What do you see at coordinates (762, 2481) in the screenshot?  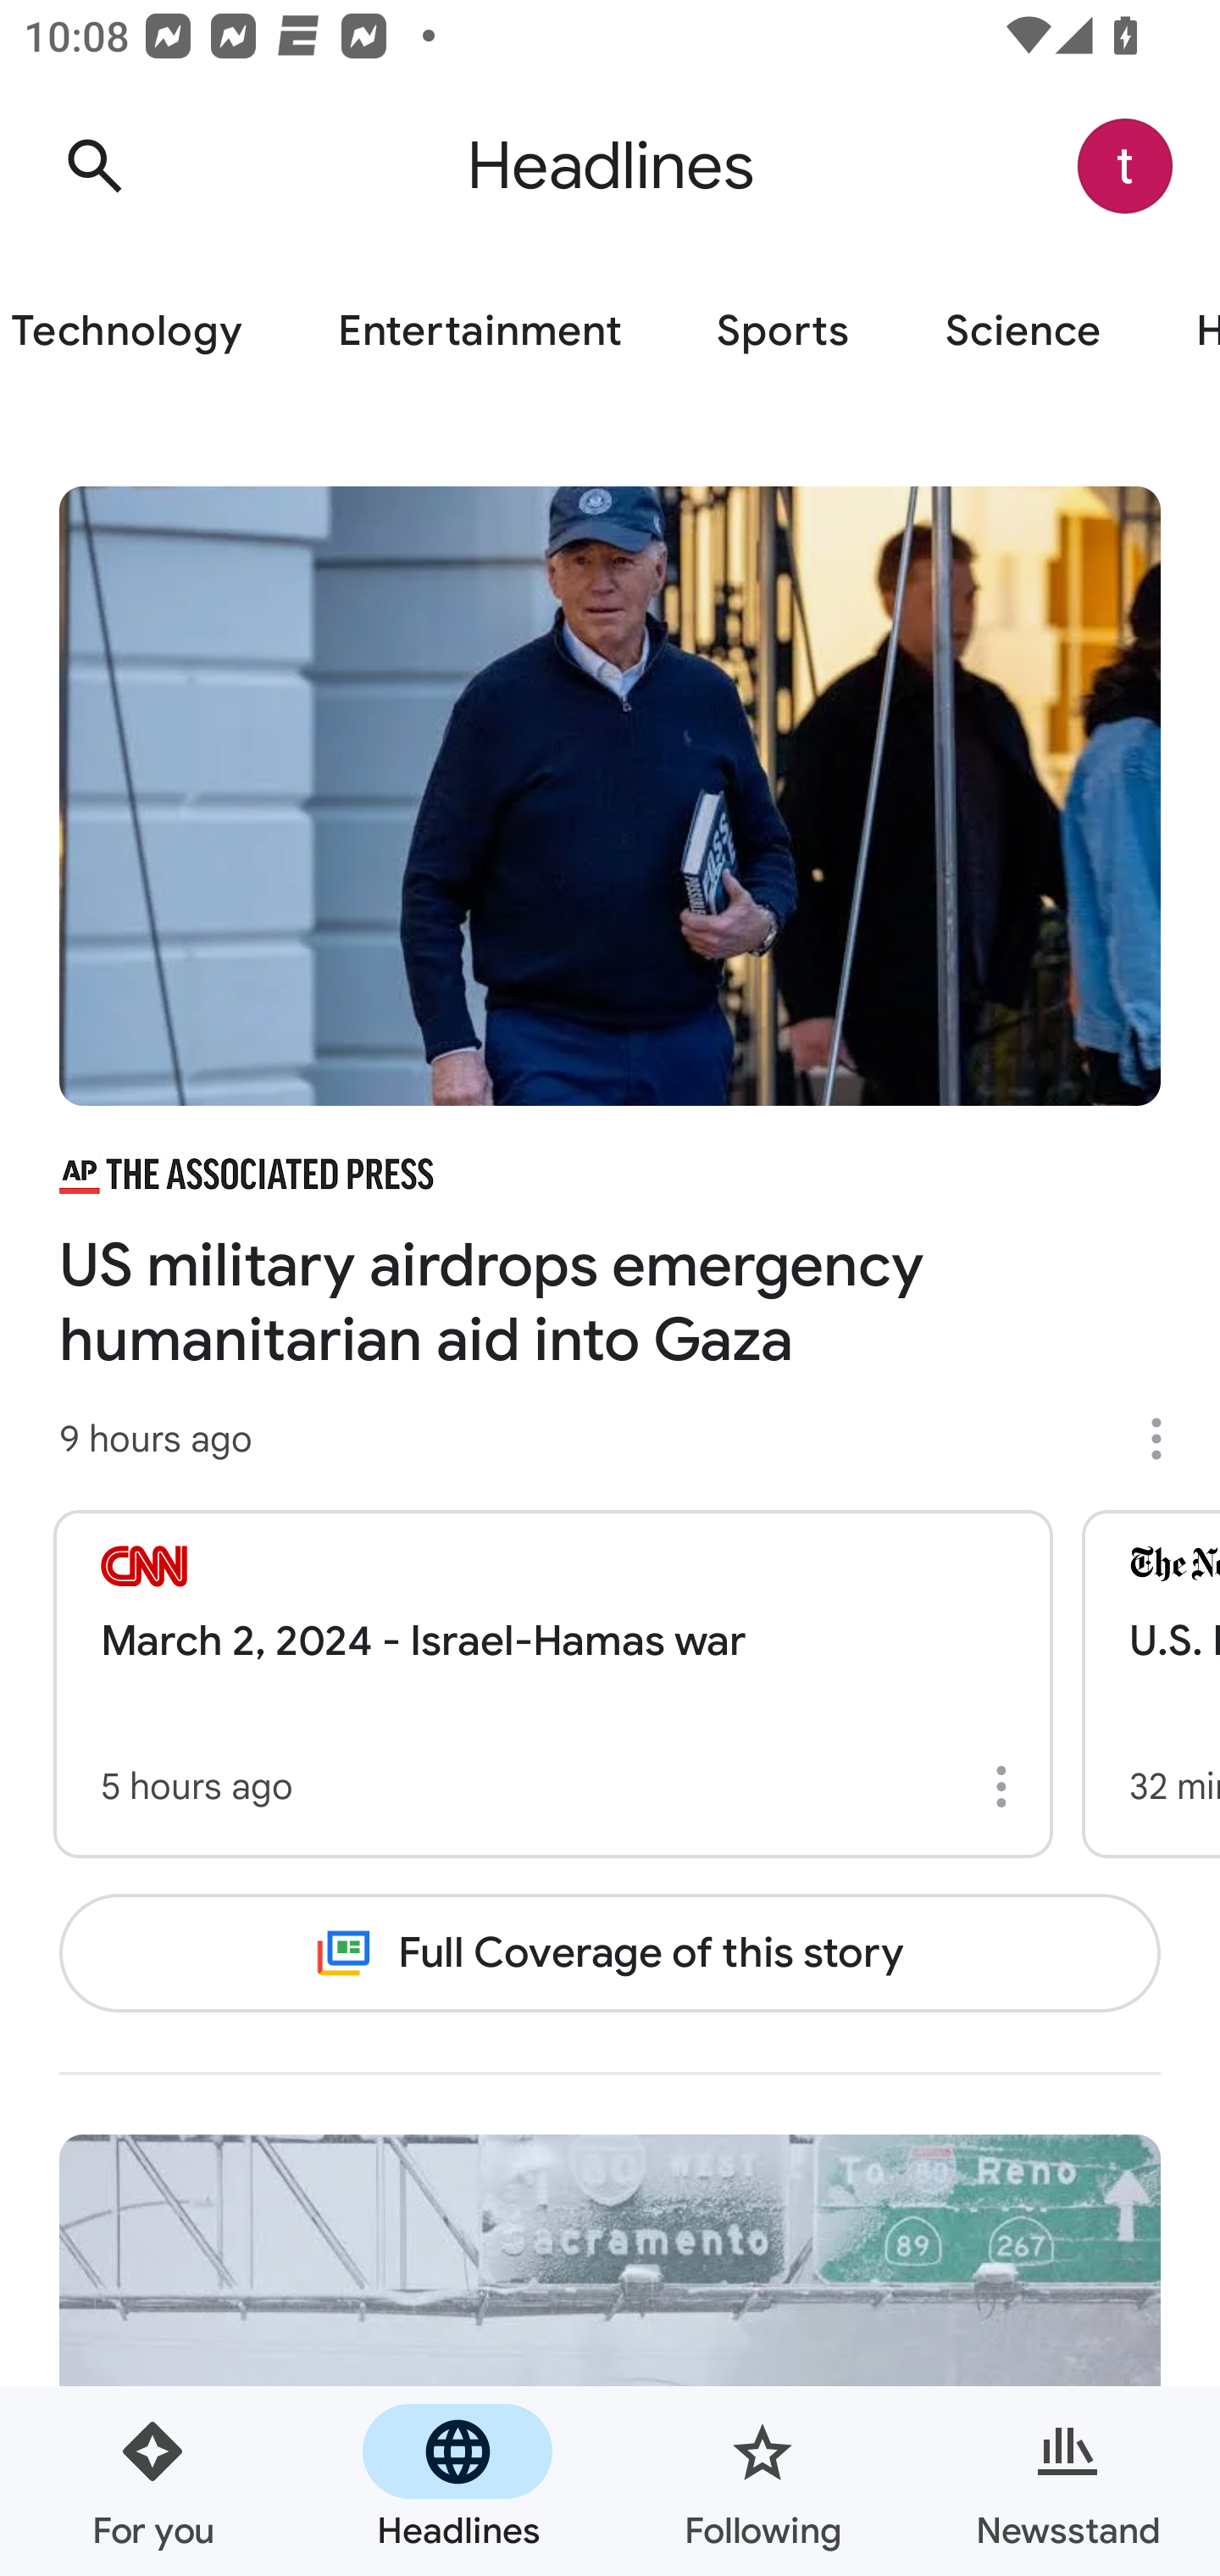 I see `Following` at bounding box center [762, 2481].